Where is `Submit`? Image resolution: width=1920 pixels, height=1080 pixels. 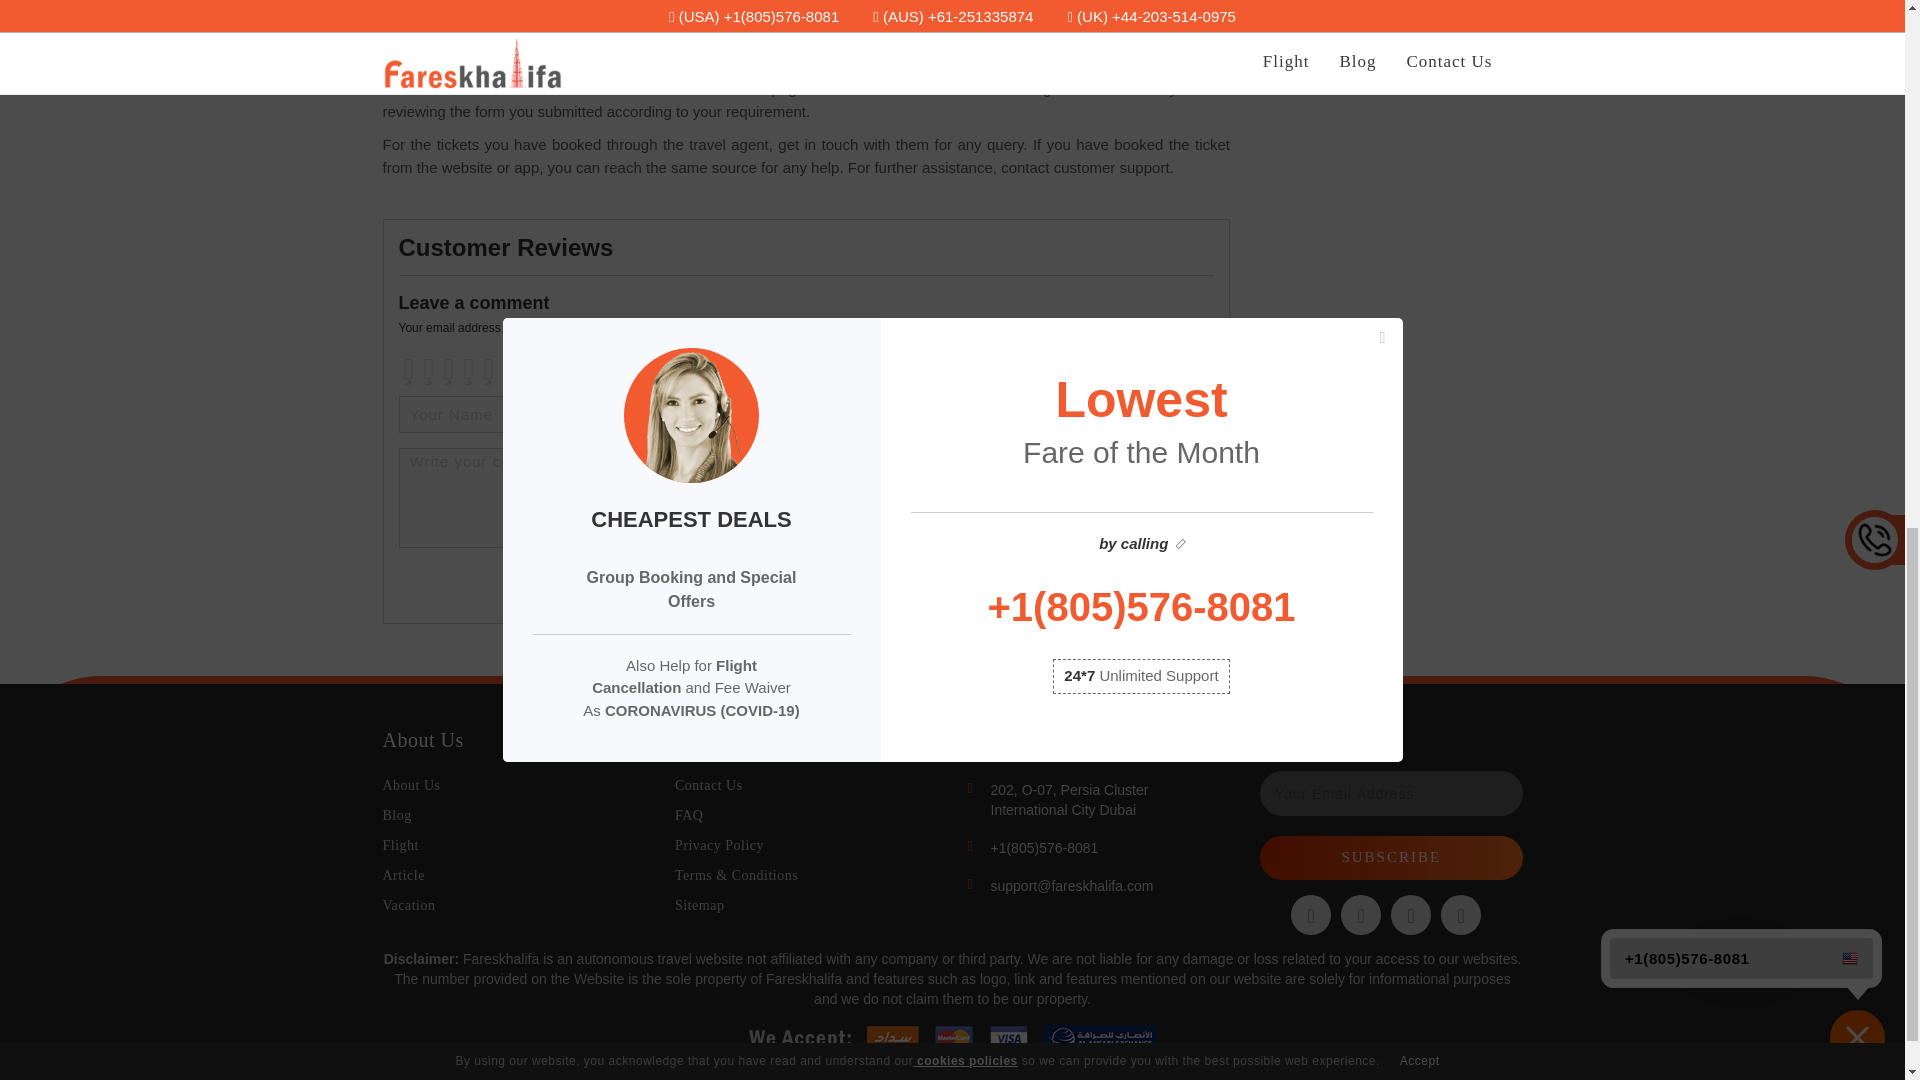
Submit is located at coordinates (1165, 585).